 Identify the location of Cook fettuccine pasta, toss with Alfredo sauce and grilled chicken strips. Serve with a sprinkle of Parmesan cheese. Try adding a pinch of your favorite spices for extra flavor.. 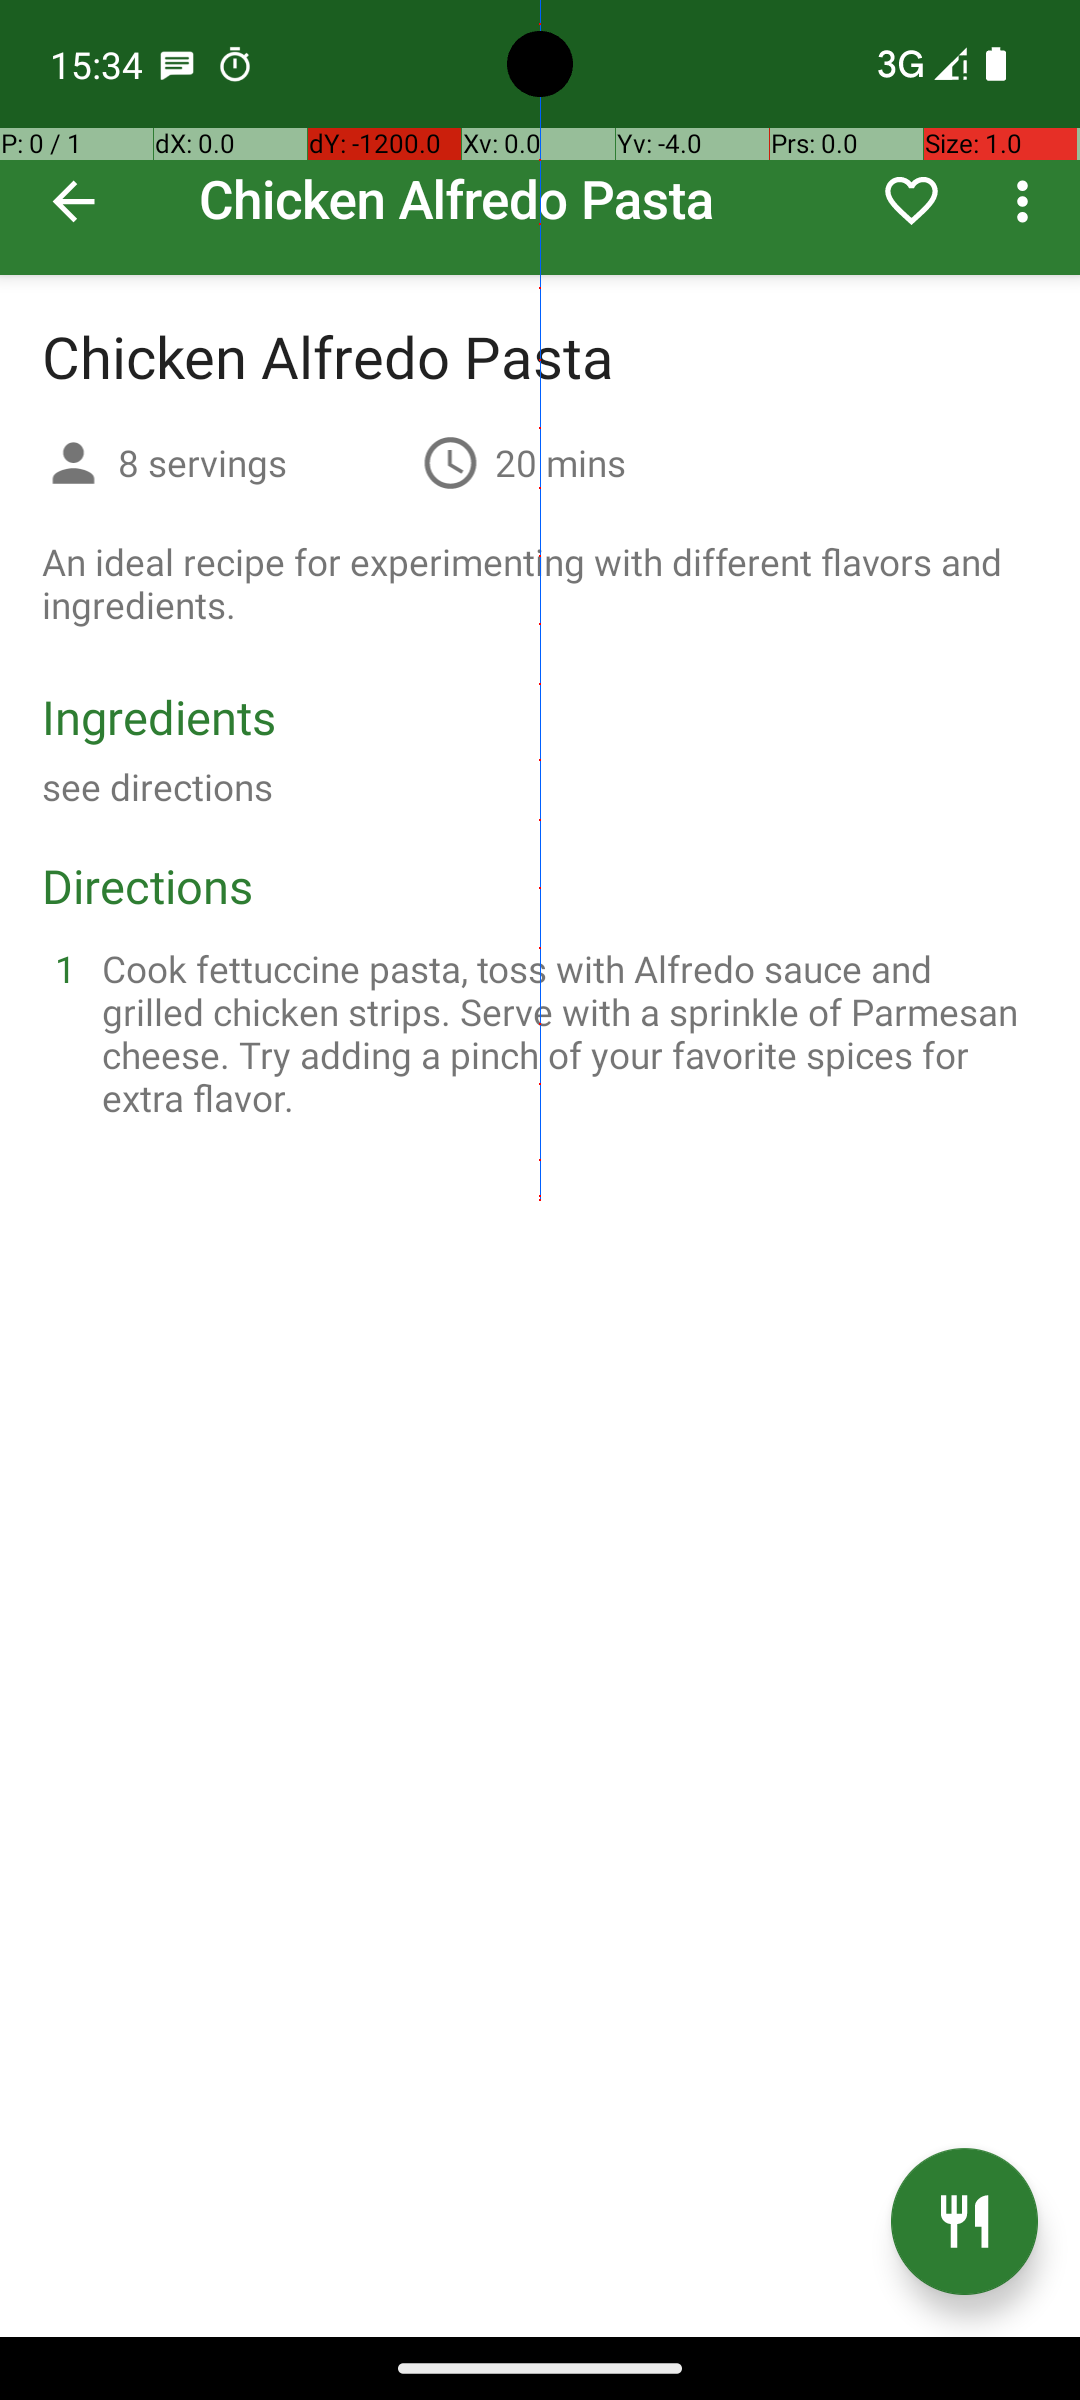
(564, 1033).